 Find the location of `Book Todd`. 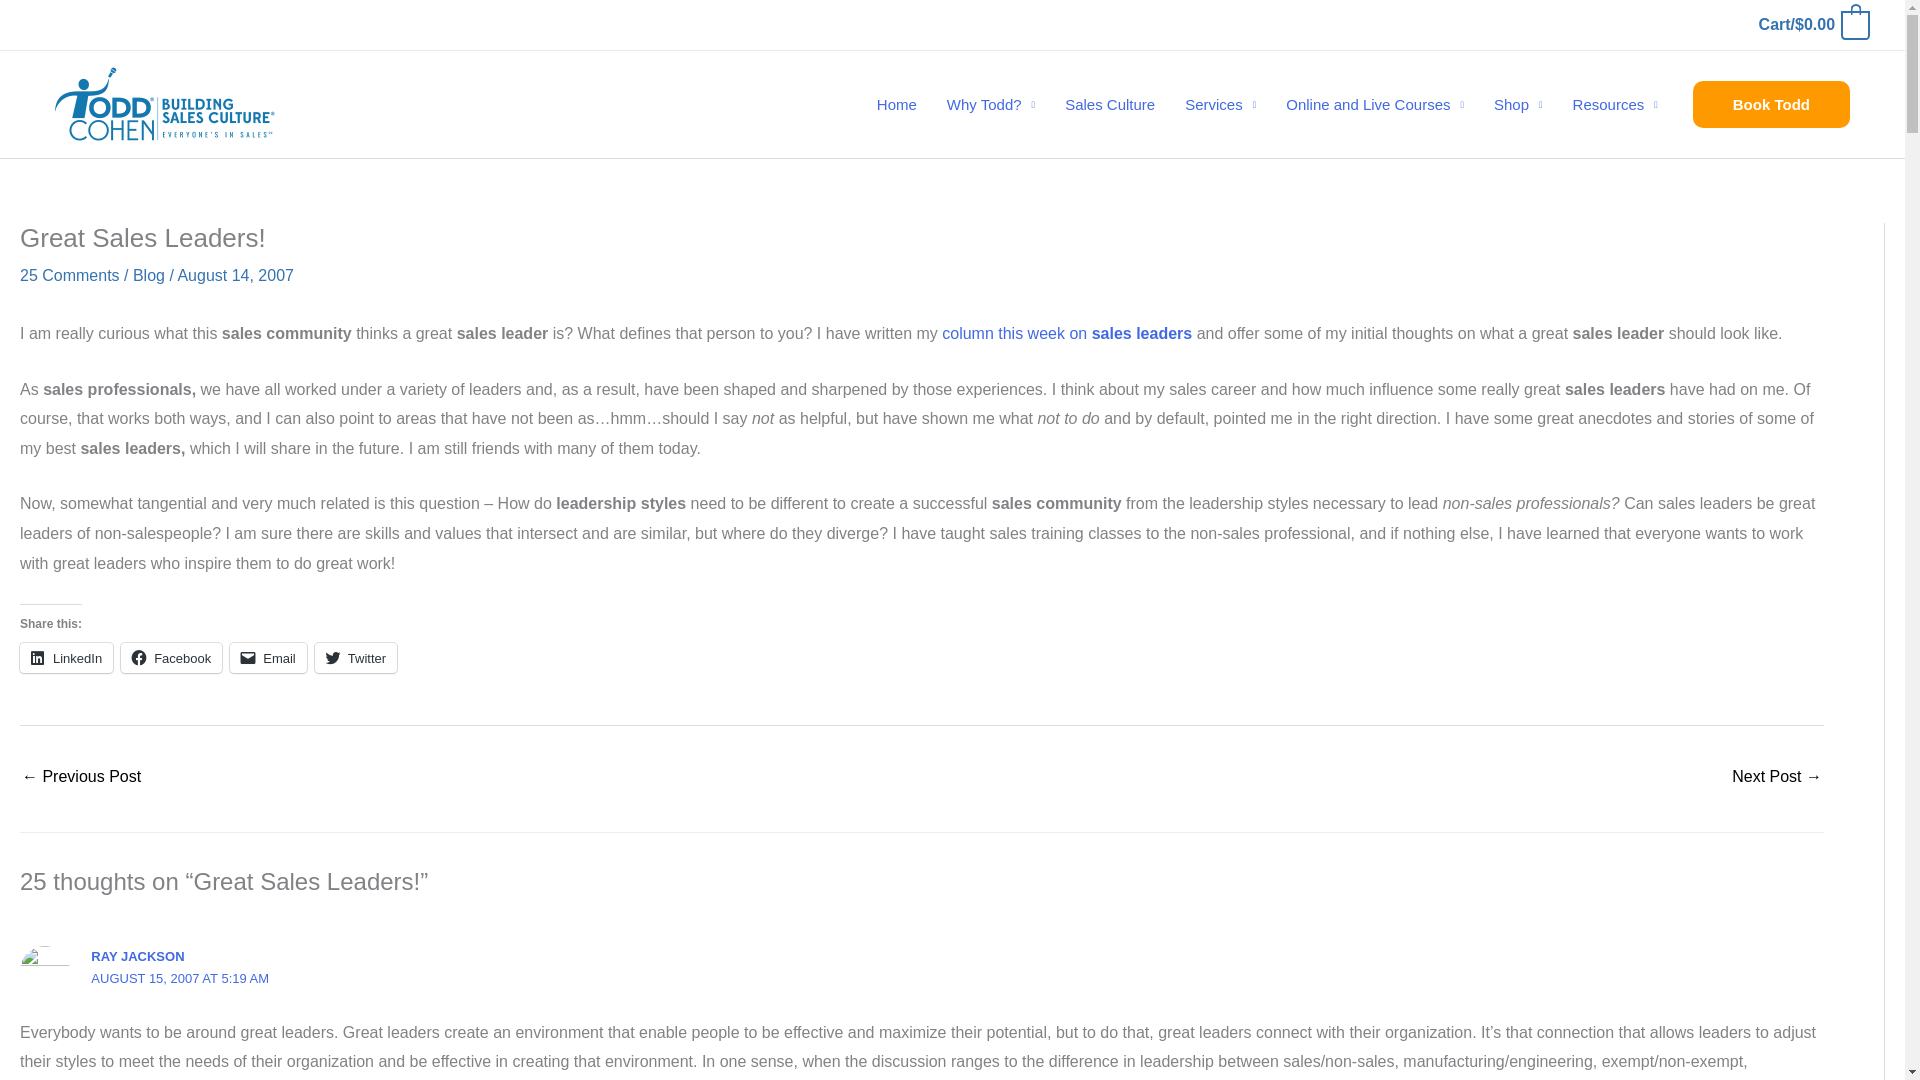

Book Todd is located at coordinates (1772, 104).